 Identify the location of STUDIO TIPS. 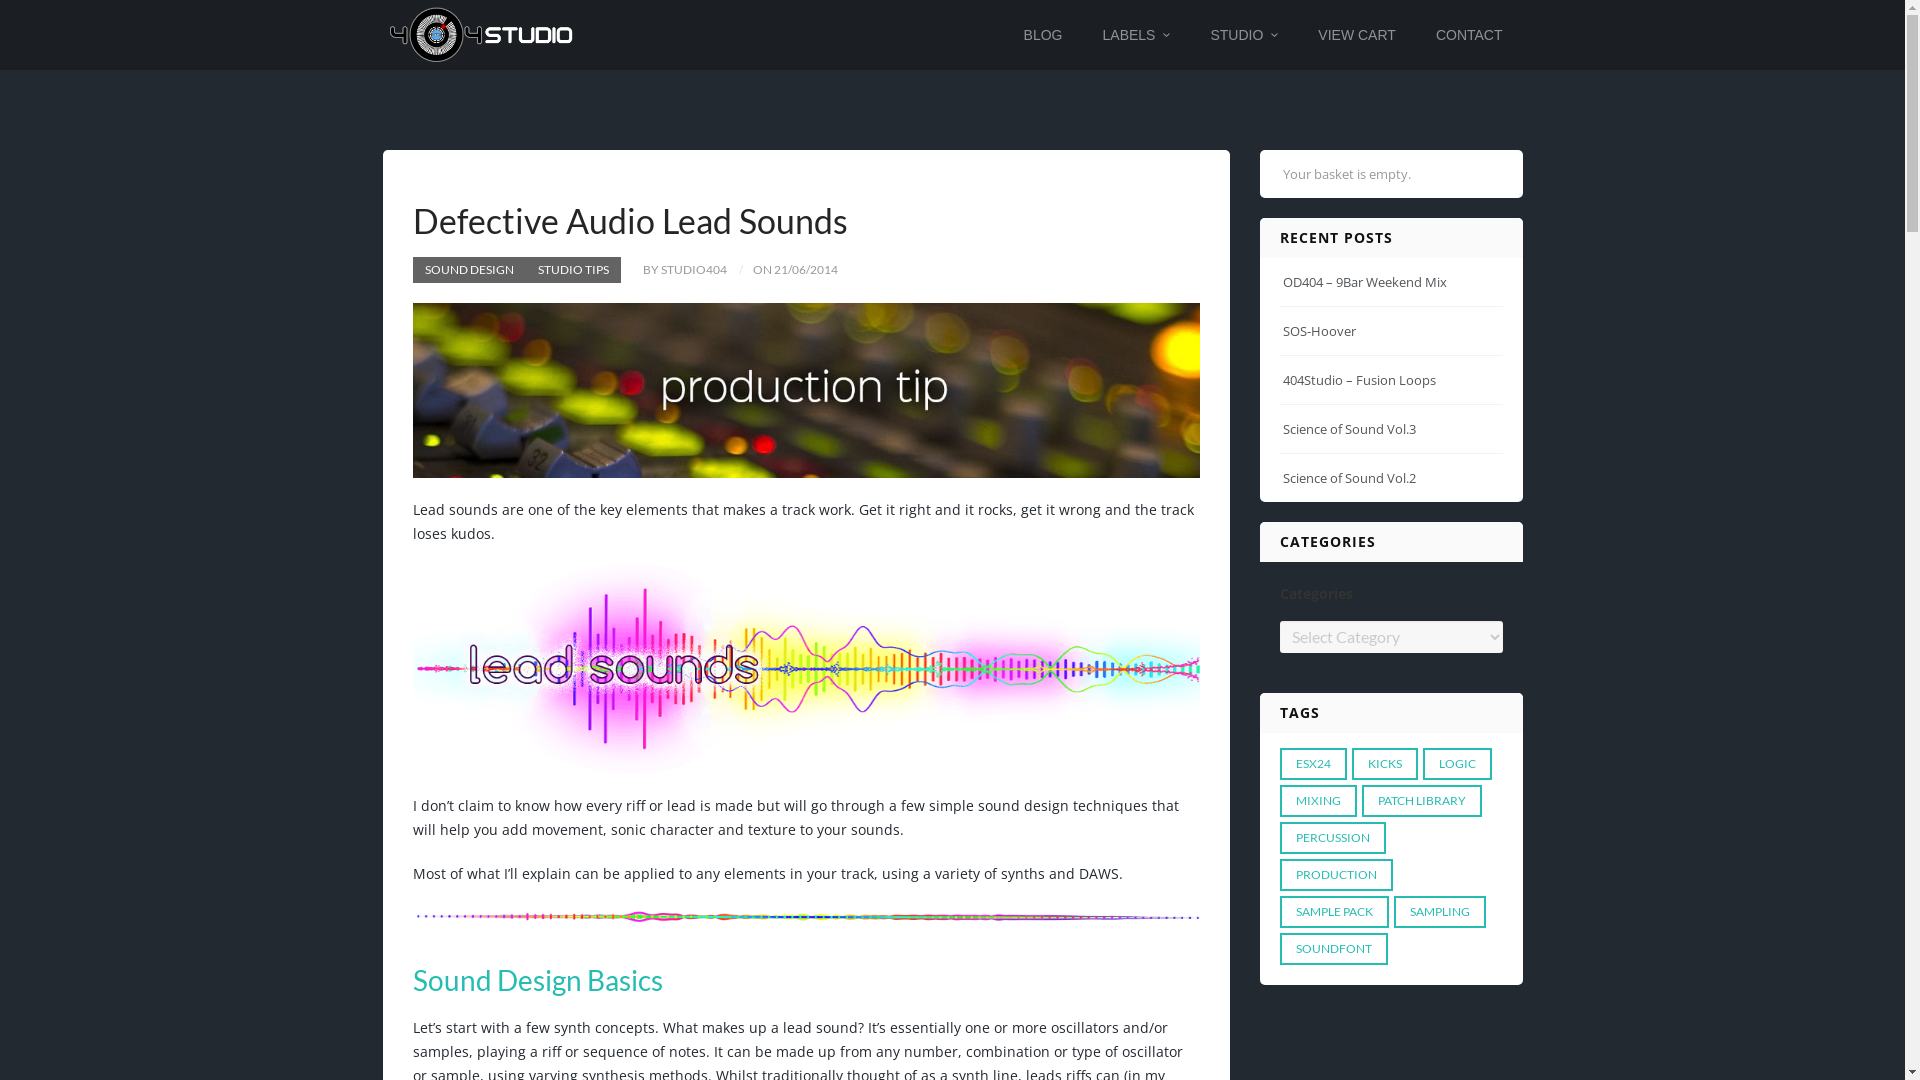
(574, 270).